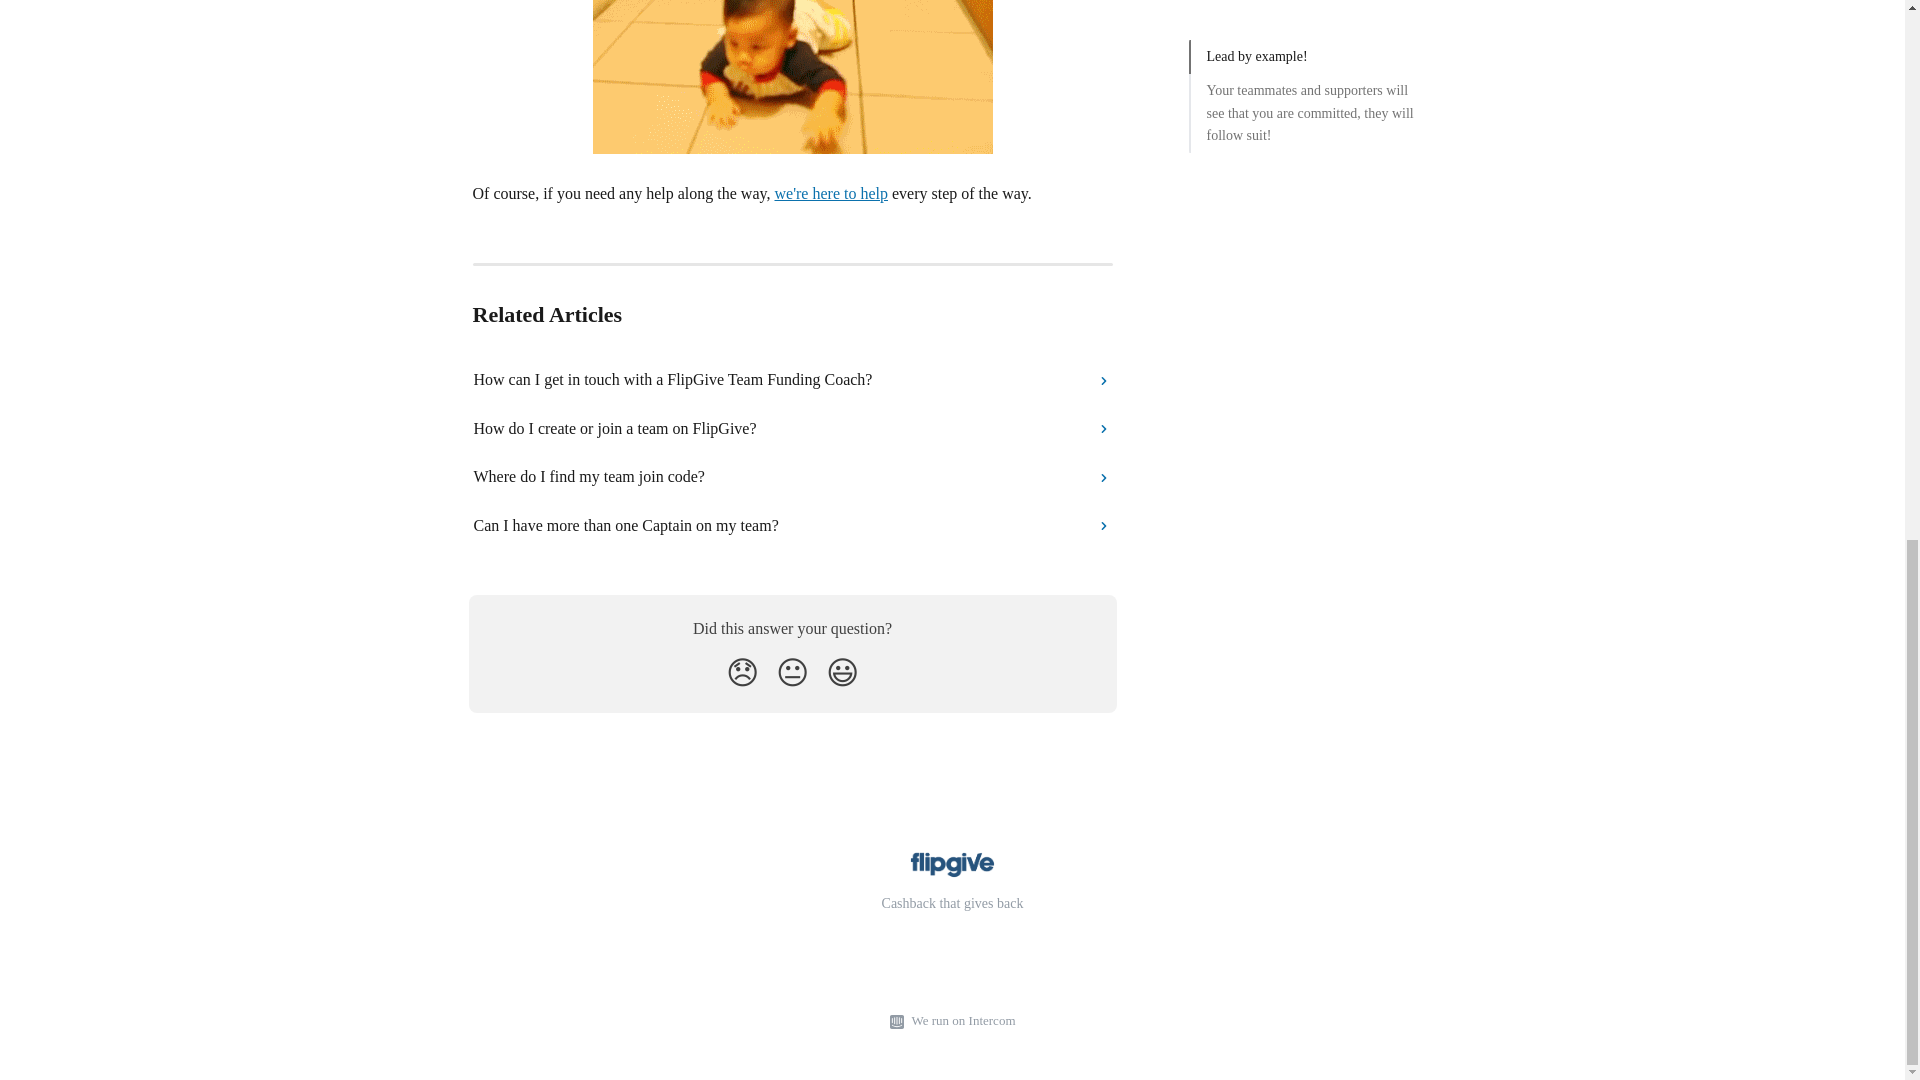  What do you see at coordinates (792, 672) in the screenshot?
I see `Neutral` at bounding box center [792, 672].